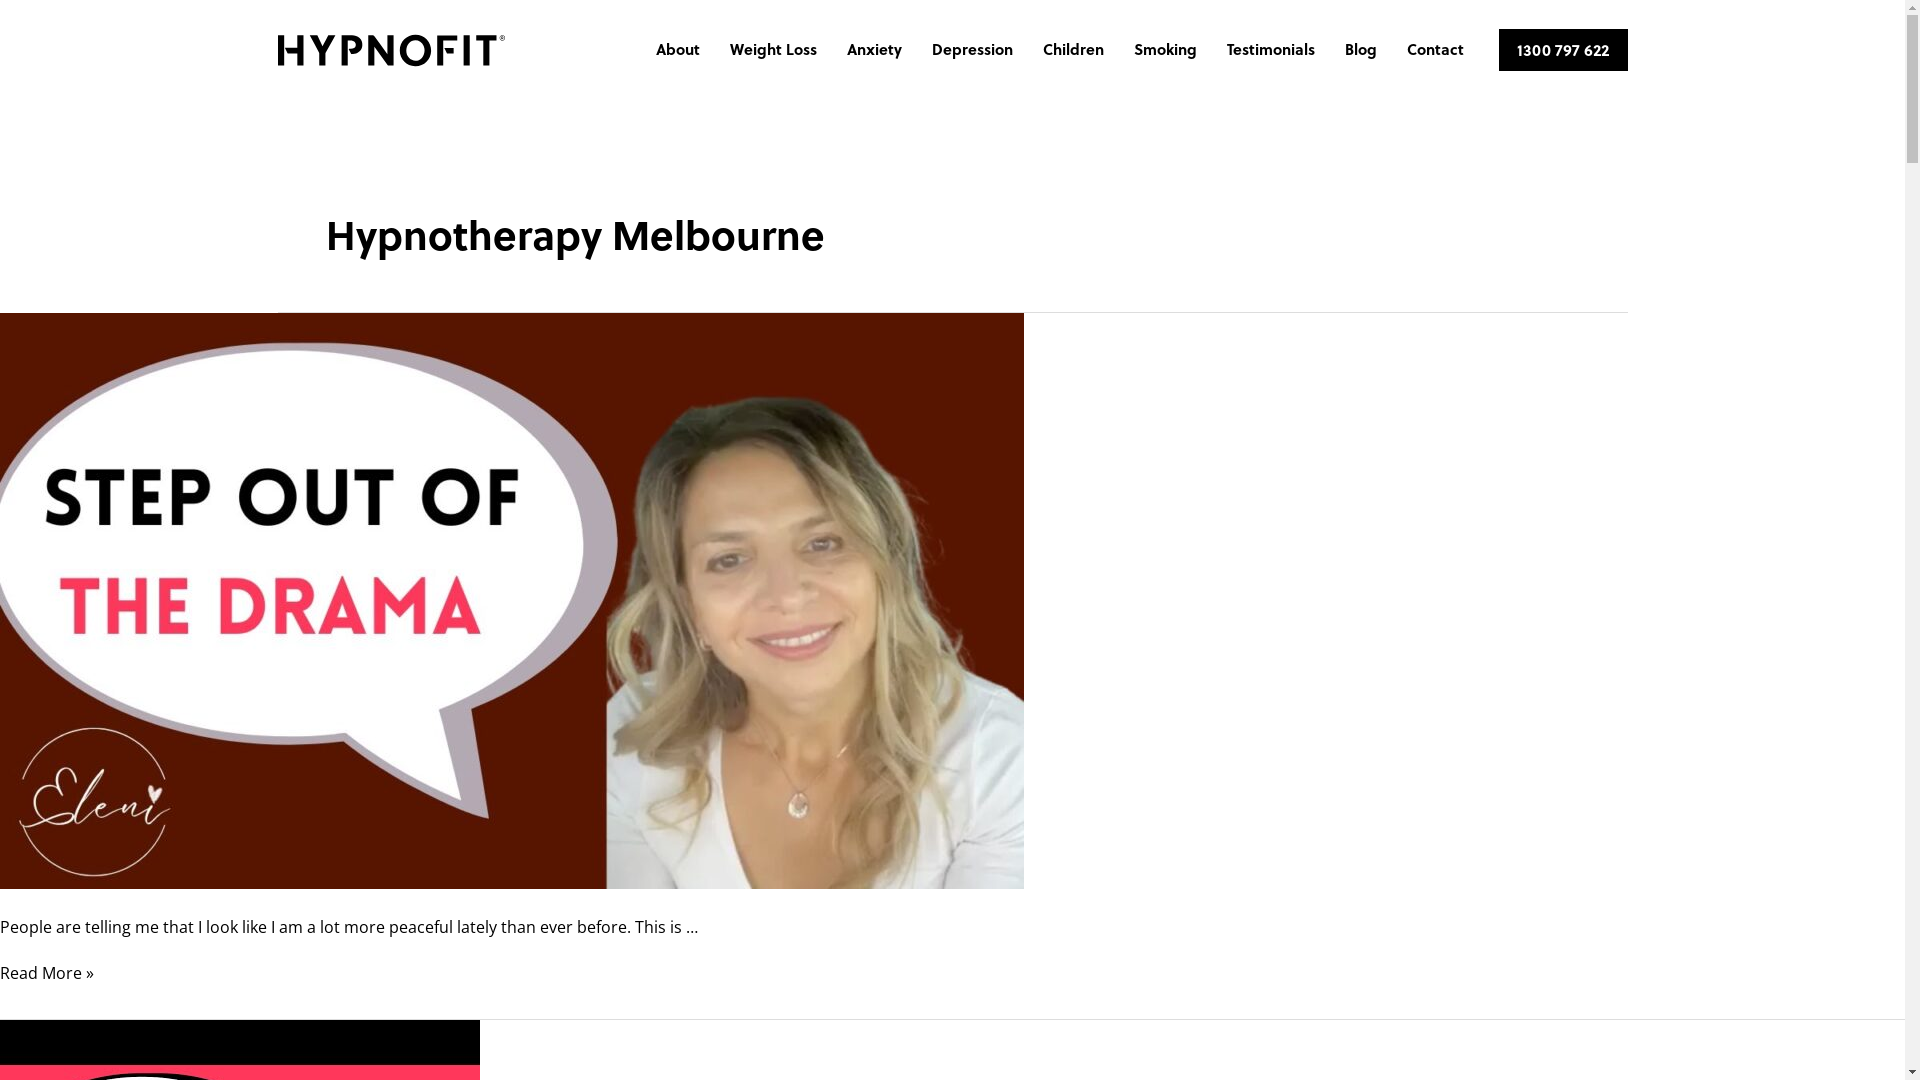 Image resolution: width=1920 pixels, height=1080 pixels. I want to click on Contact, so click(1436, 50).